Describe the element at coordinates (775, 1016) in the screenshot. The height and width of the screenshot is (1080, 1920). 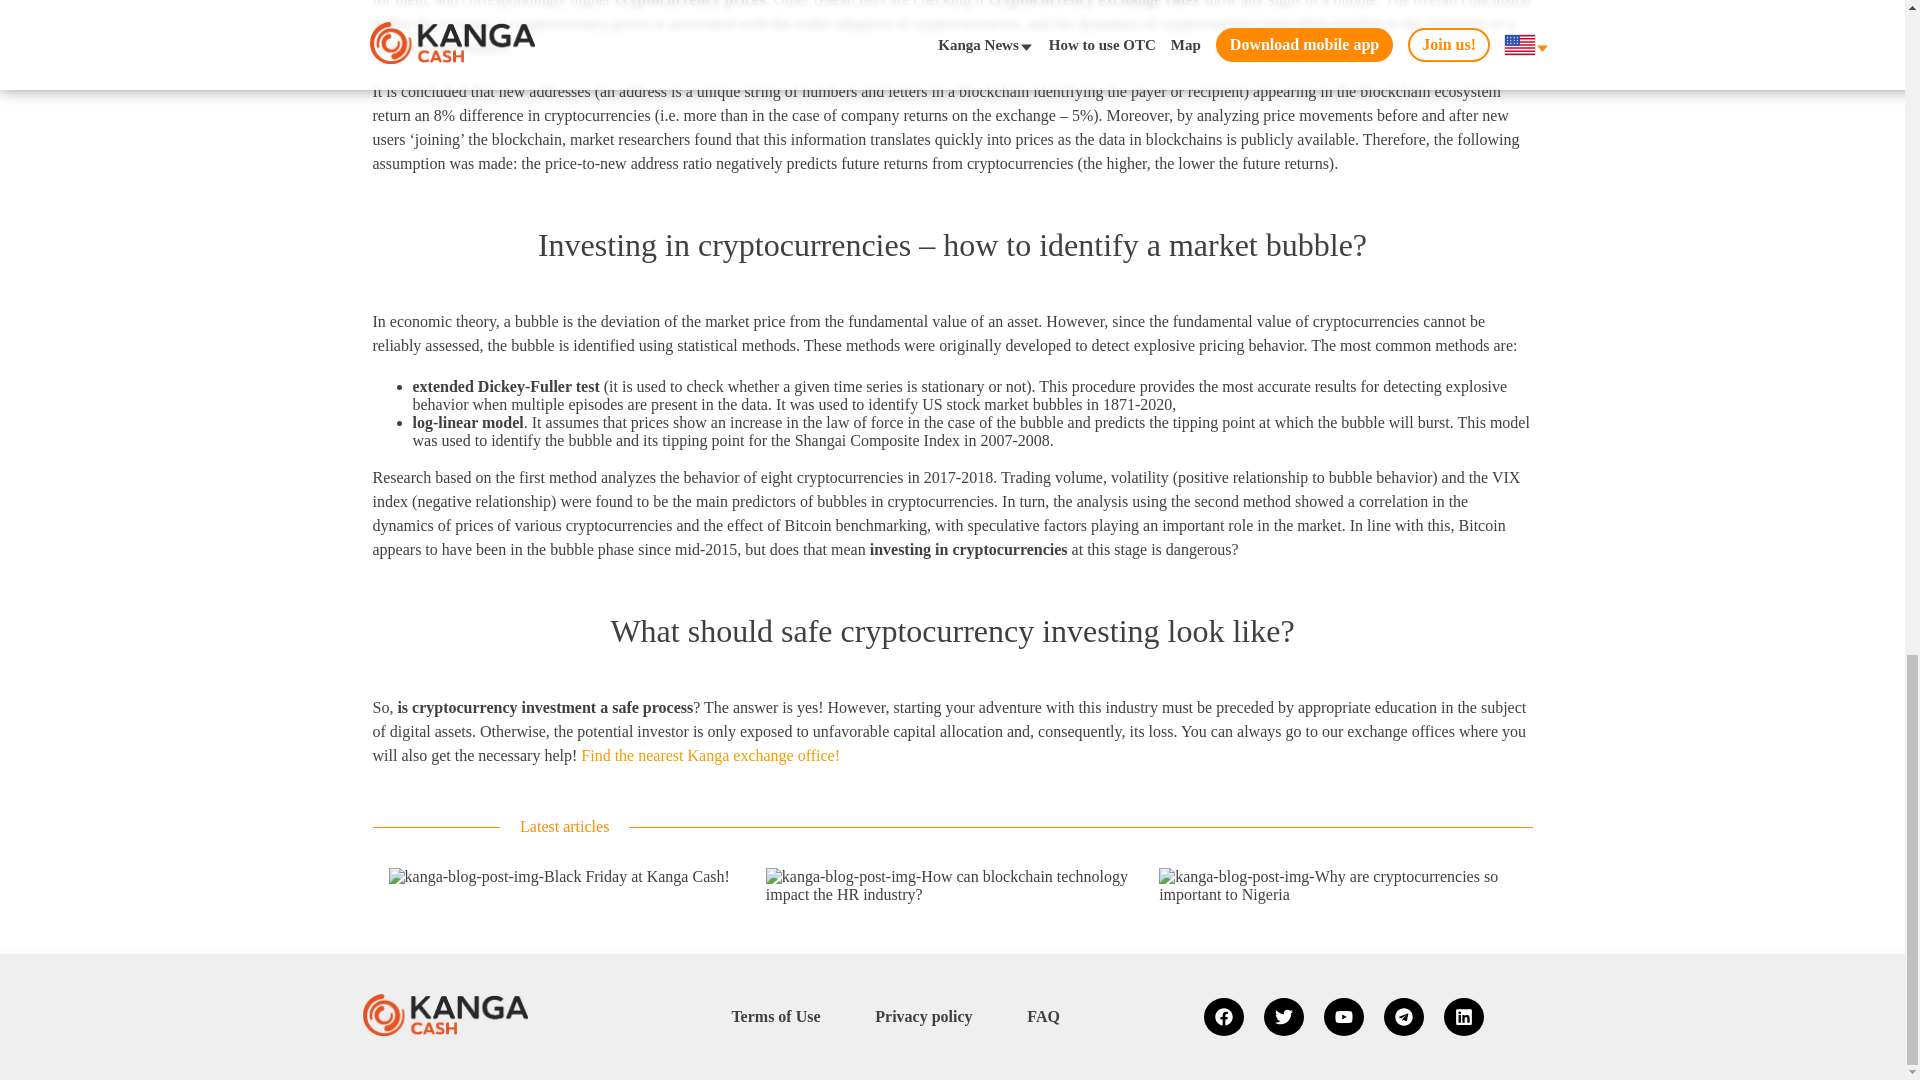
I see `Terms of Use` at that location.